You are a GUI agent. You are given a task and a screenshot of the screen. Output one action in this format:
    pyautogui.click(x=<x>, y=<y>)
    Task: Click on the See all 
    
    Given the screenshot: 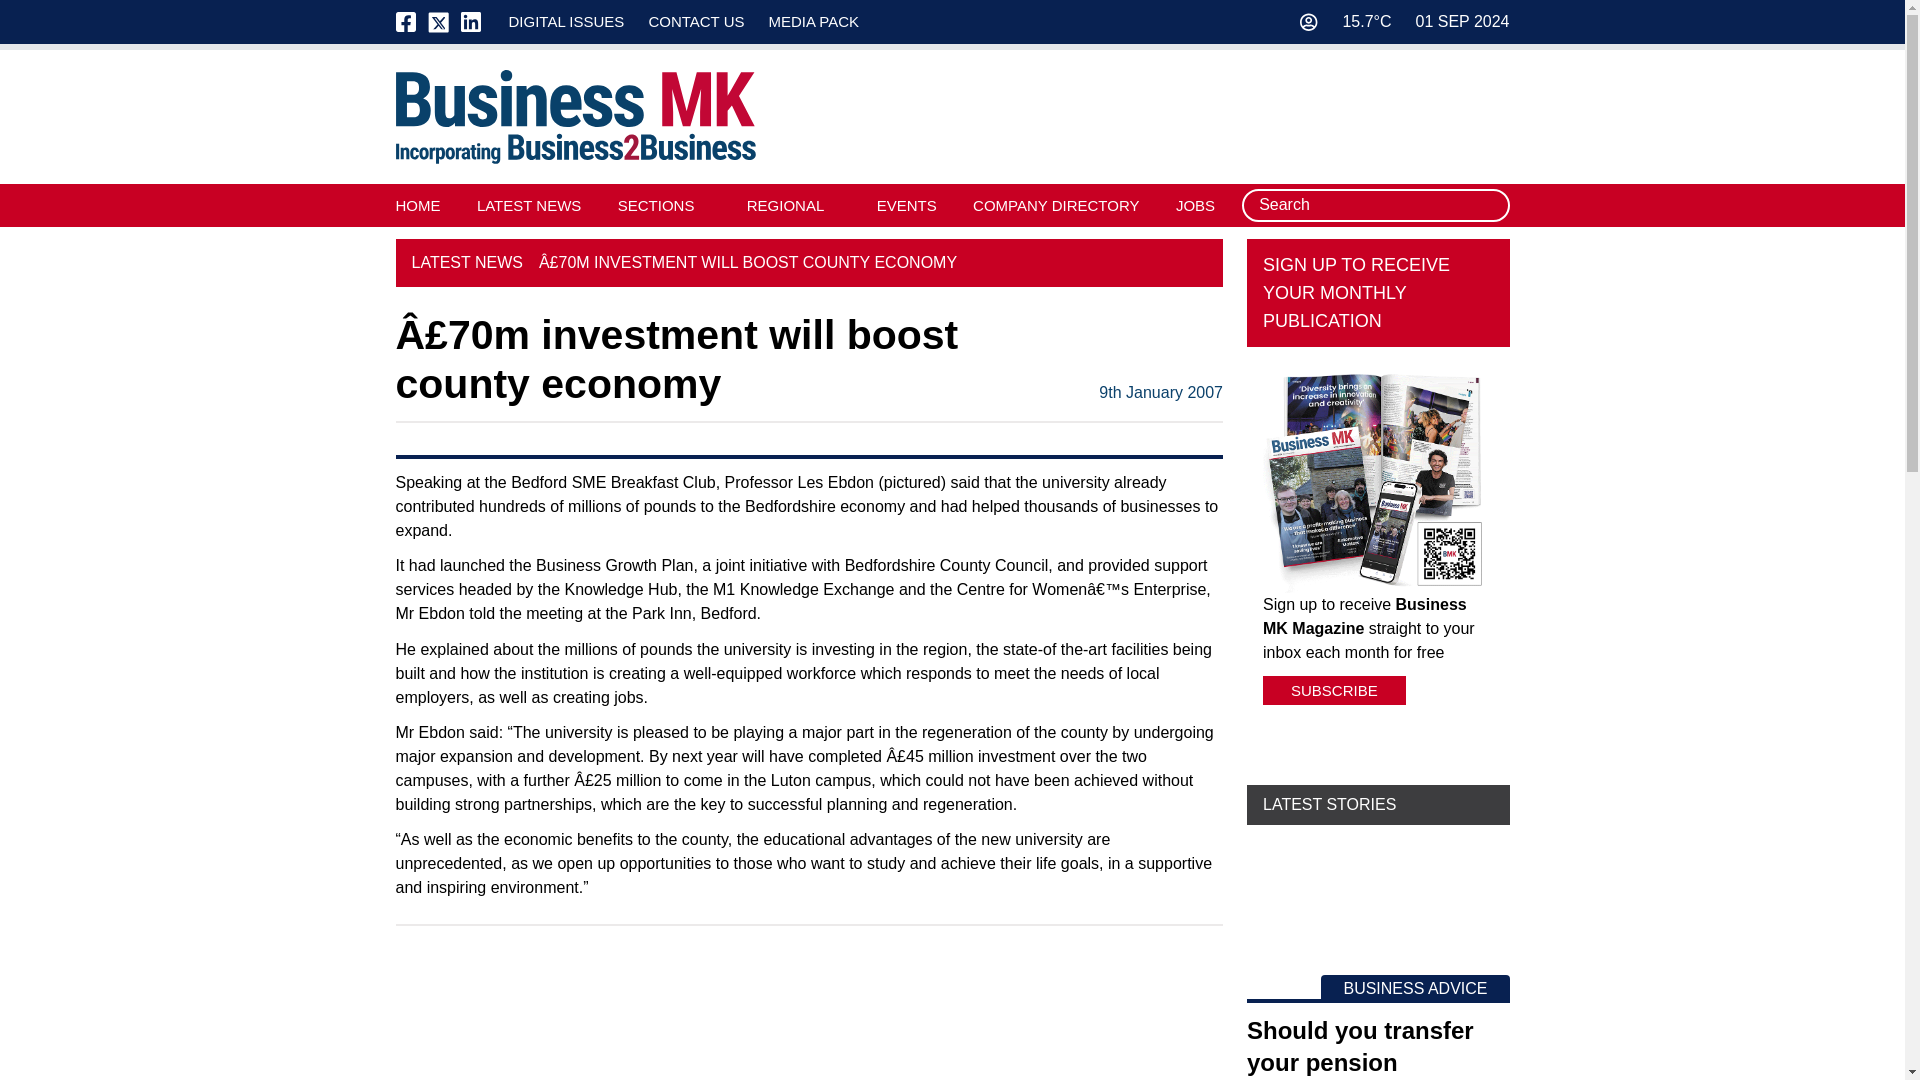 What is the action you would take?
    pyautogui.click(x=1200, y=456)
    